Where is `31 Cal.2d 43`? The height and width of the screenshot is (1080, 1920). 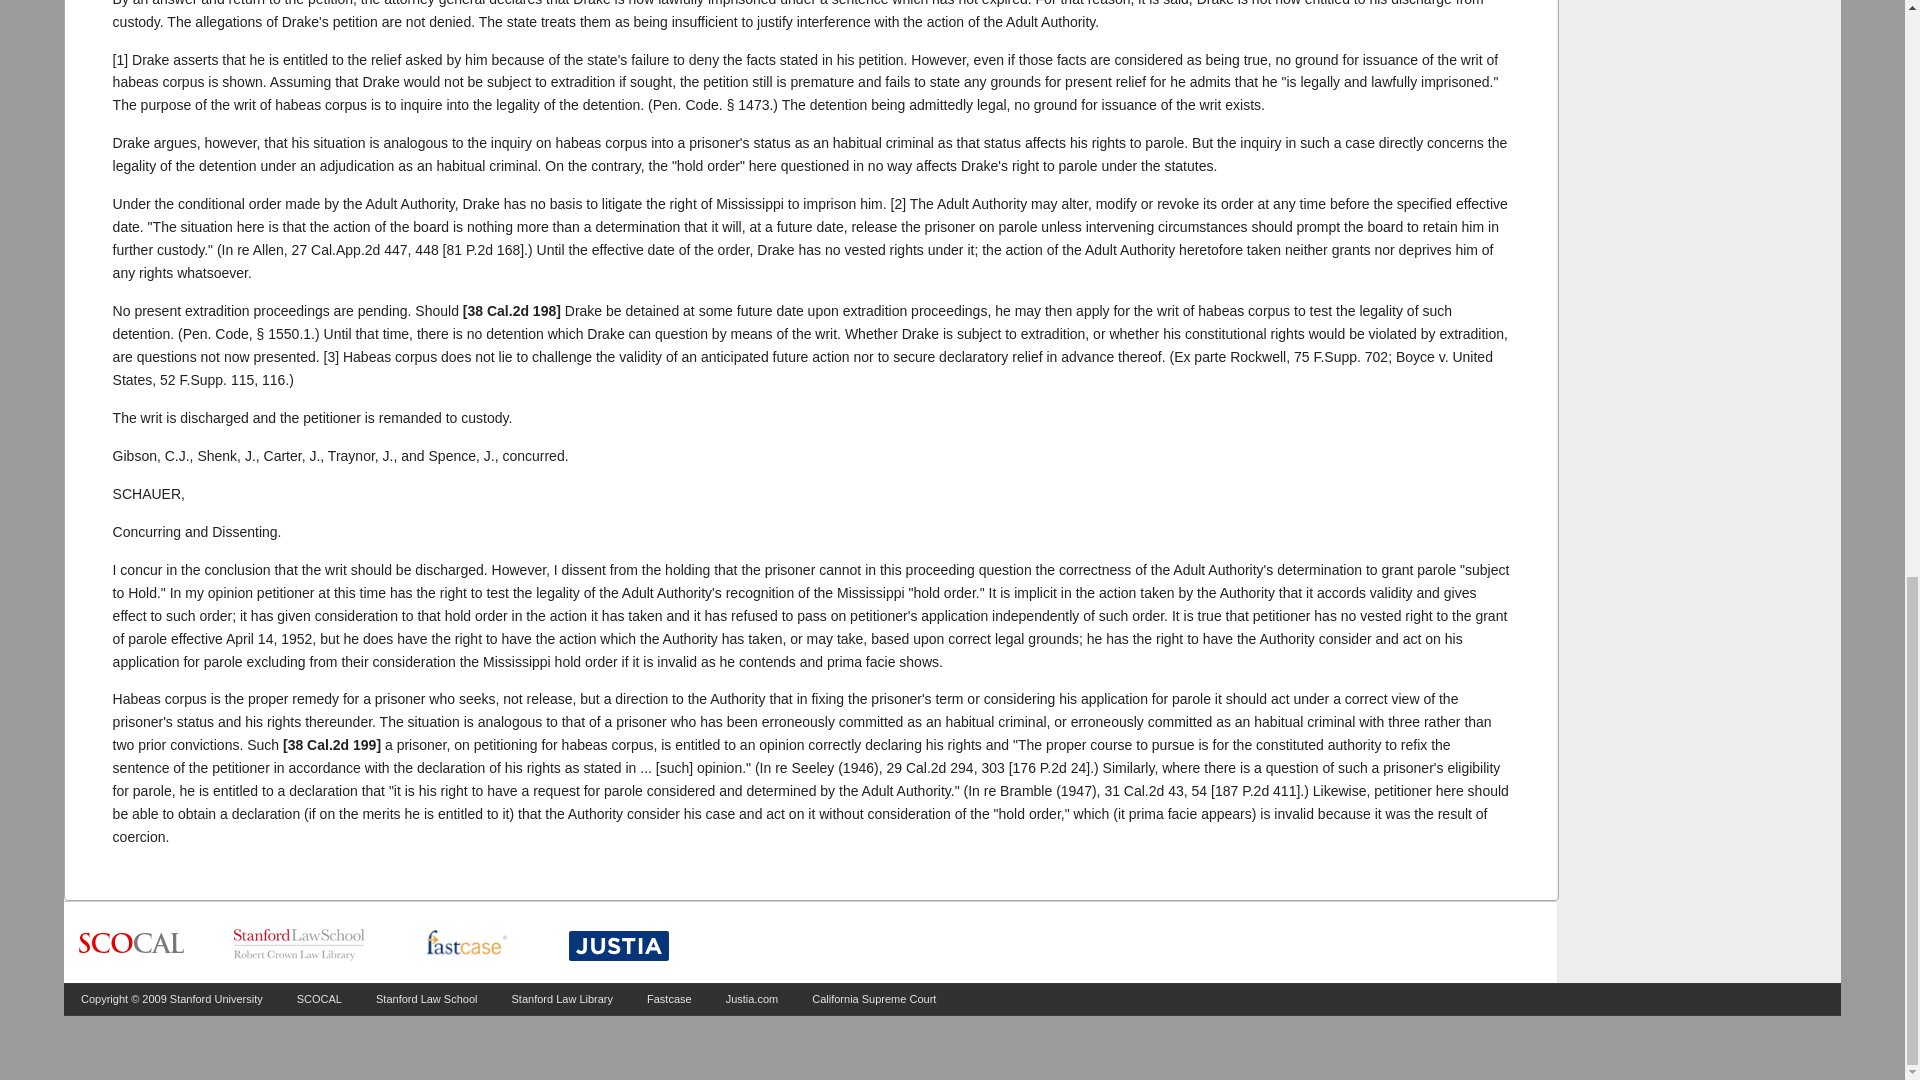 31 Cal.2d 43 is located at coordinates (1143, 791).